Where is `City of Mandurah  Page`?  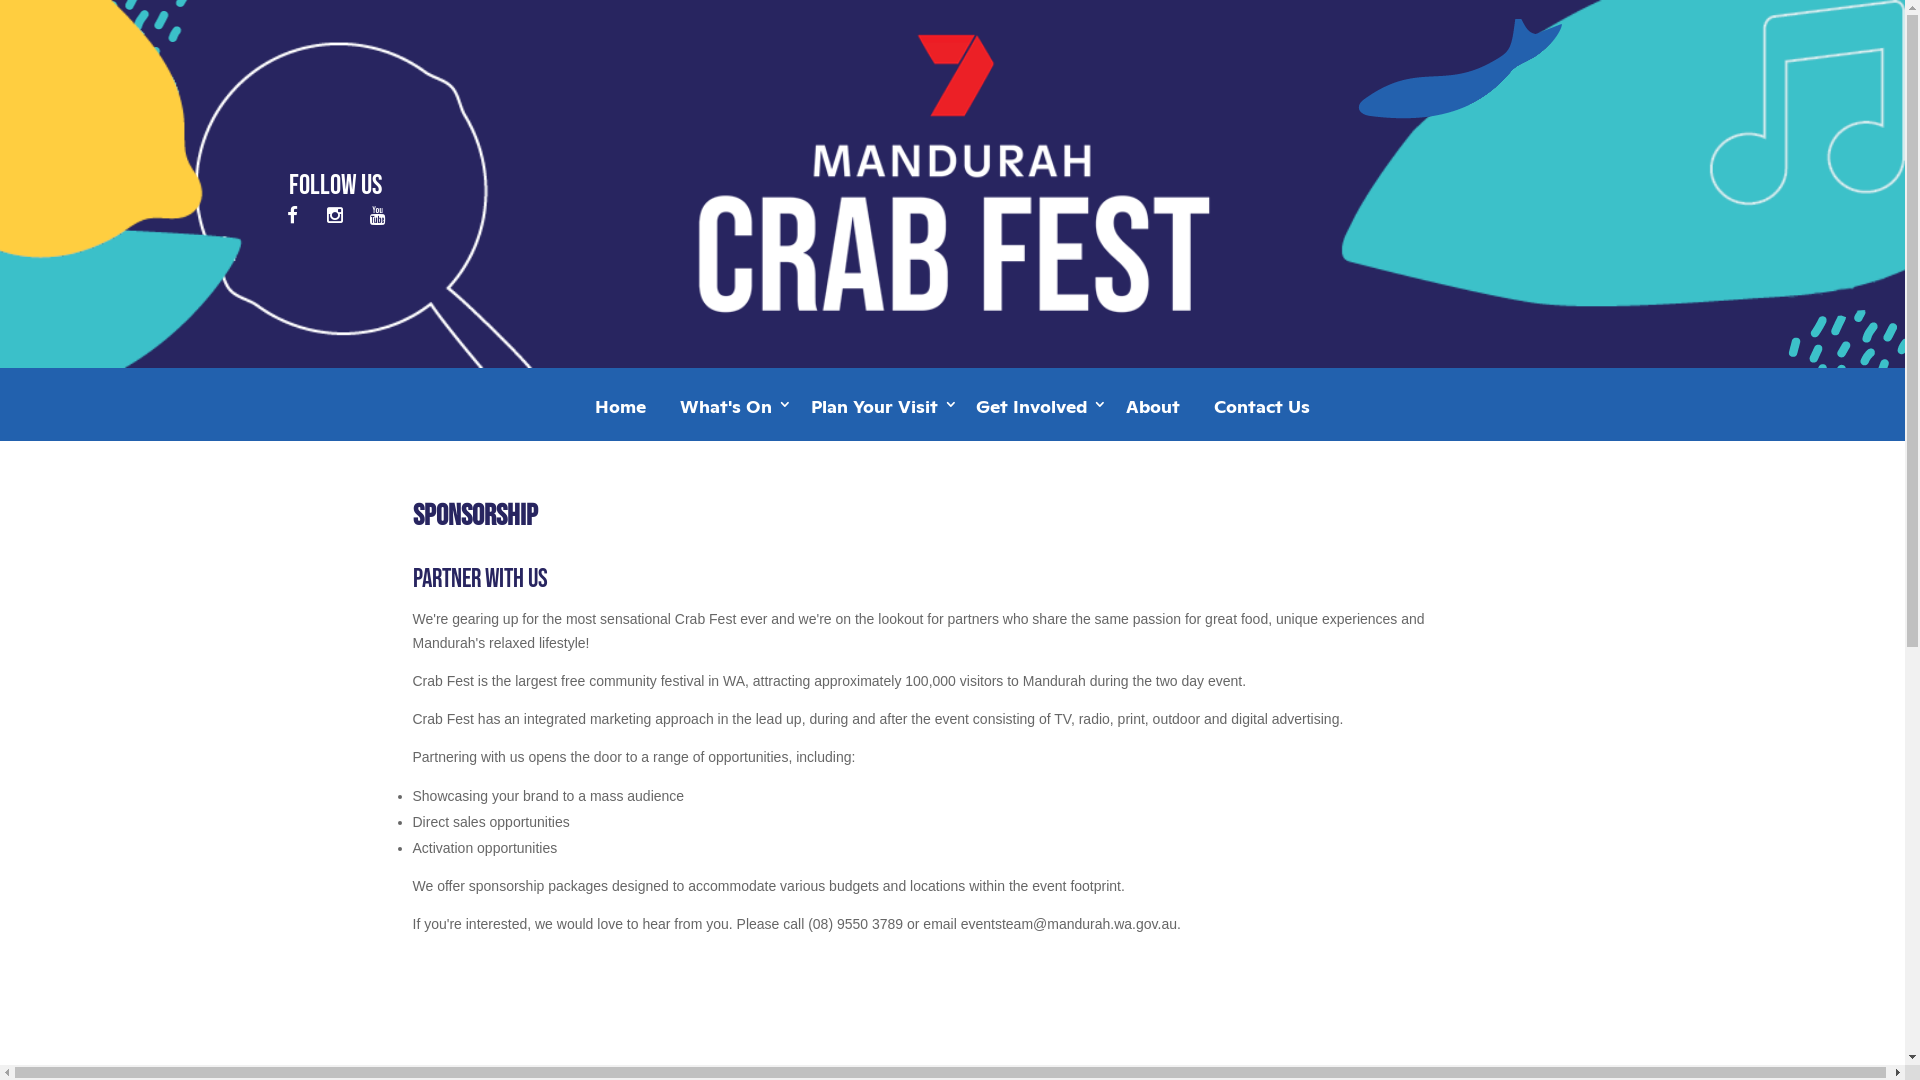 City of Mandurah  Page is located at coordinates (336, 214).